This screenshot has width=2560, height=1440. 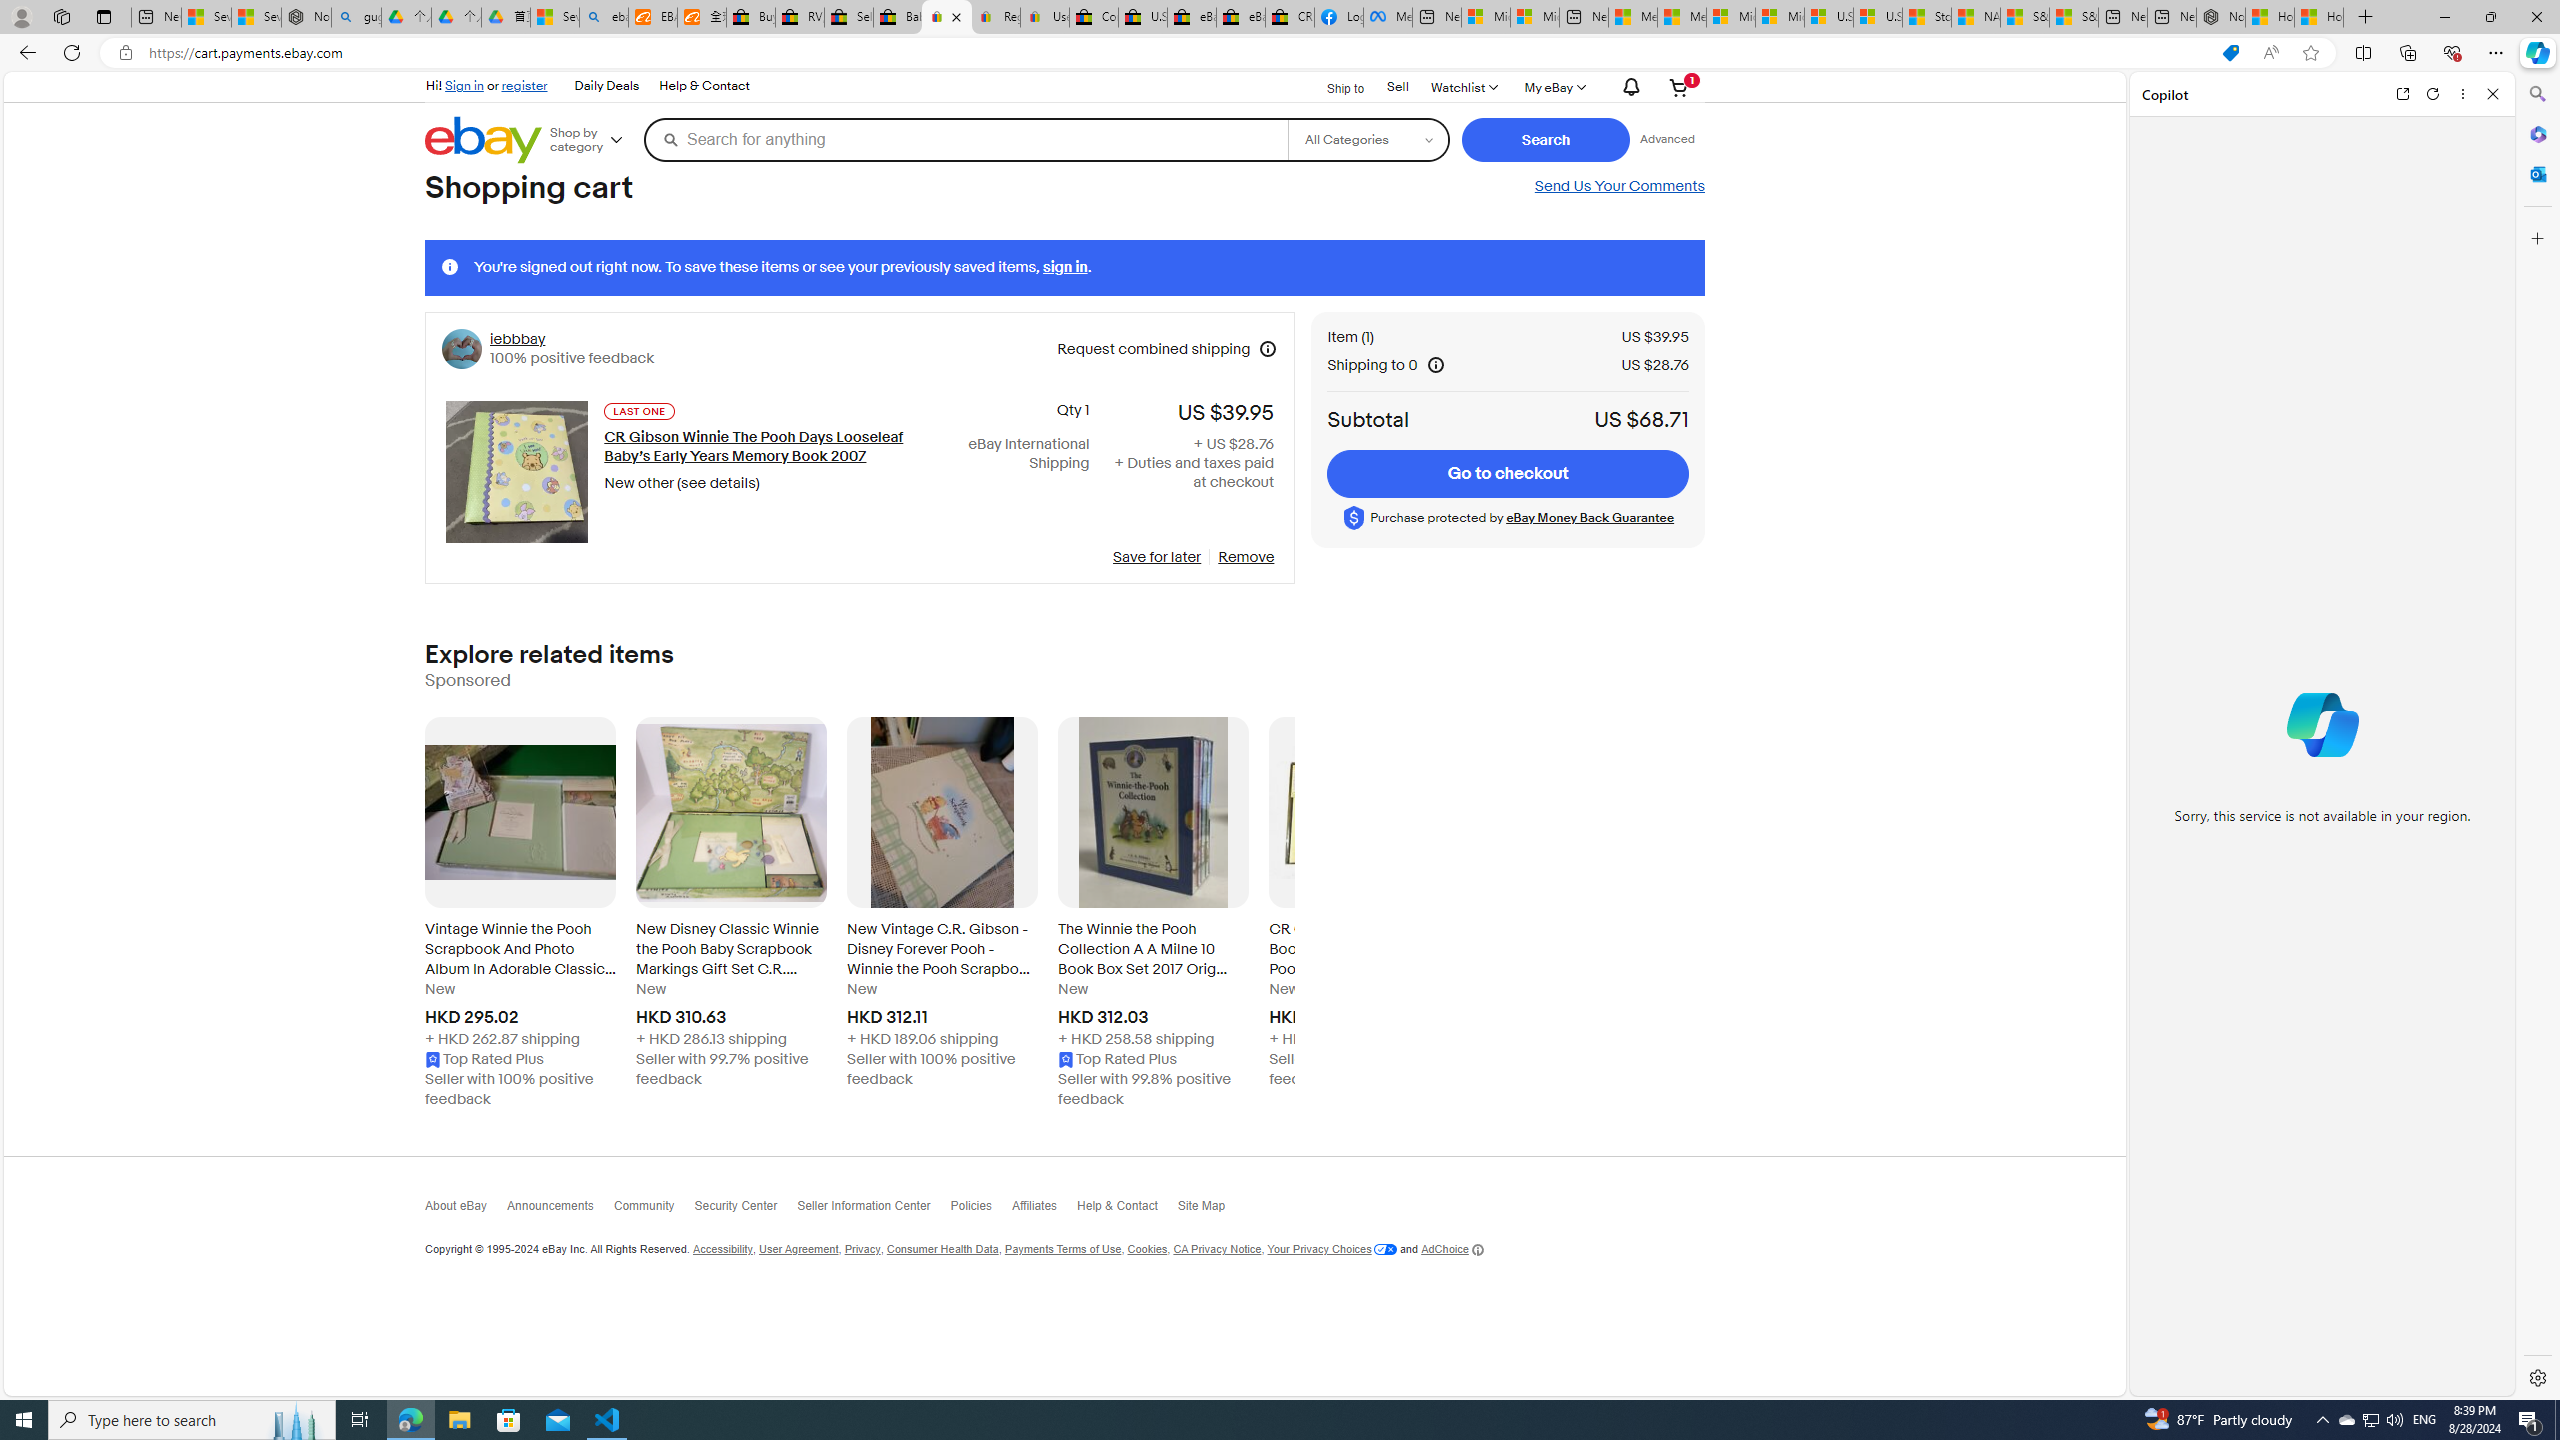 I want to click on eBay shopping cart, so click(x=946, y=17).